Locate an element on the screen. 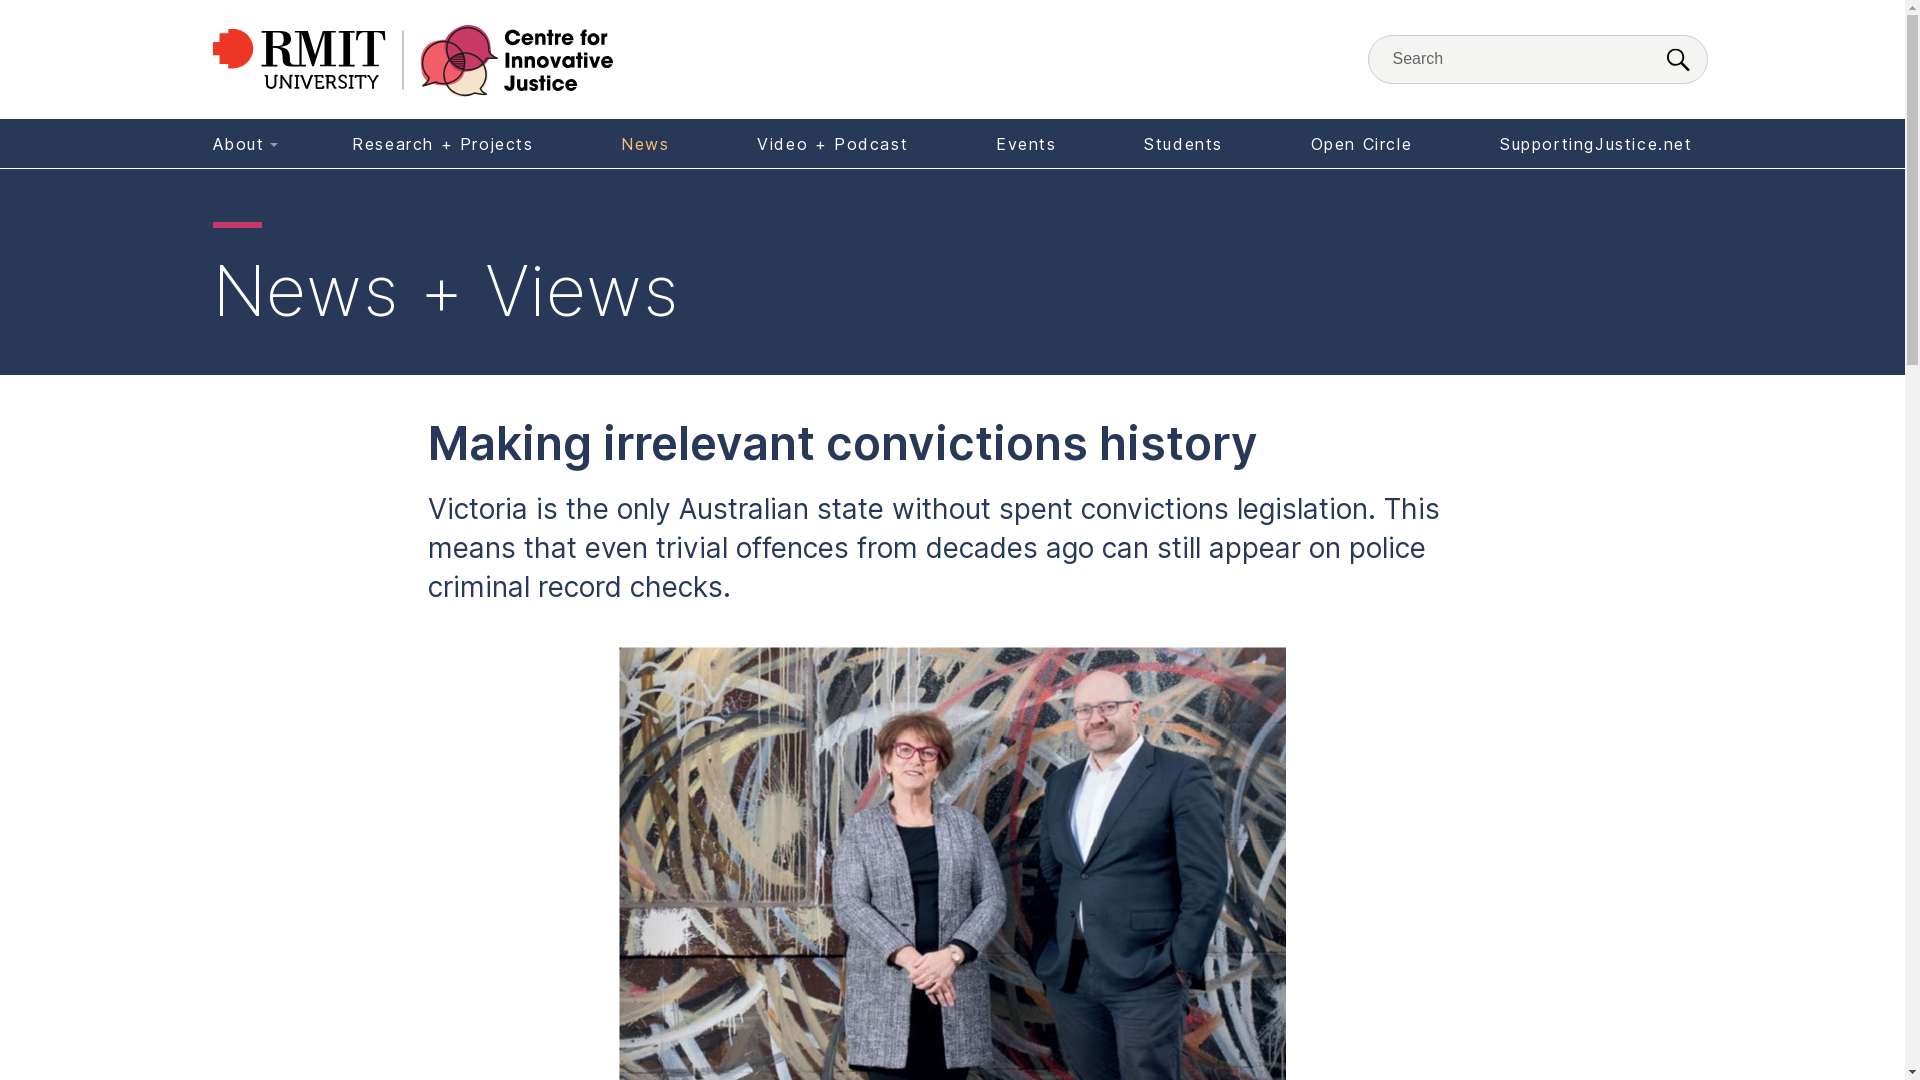 The width and height of the screenshot is (1920, 1080). SupportingJustice.net is located at coordinates (1592, 144).